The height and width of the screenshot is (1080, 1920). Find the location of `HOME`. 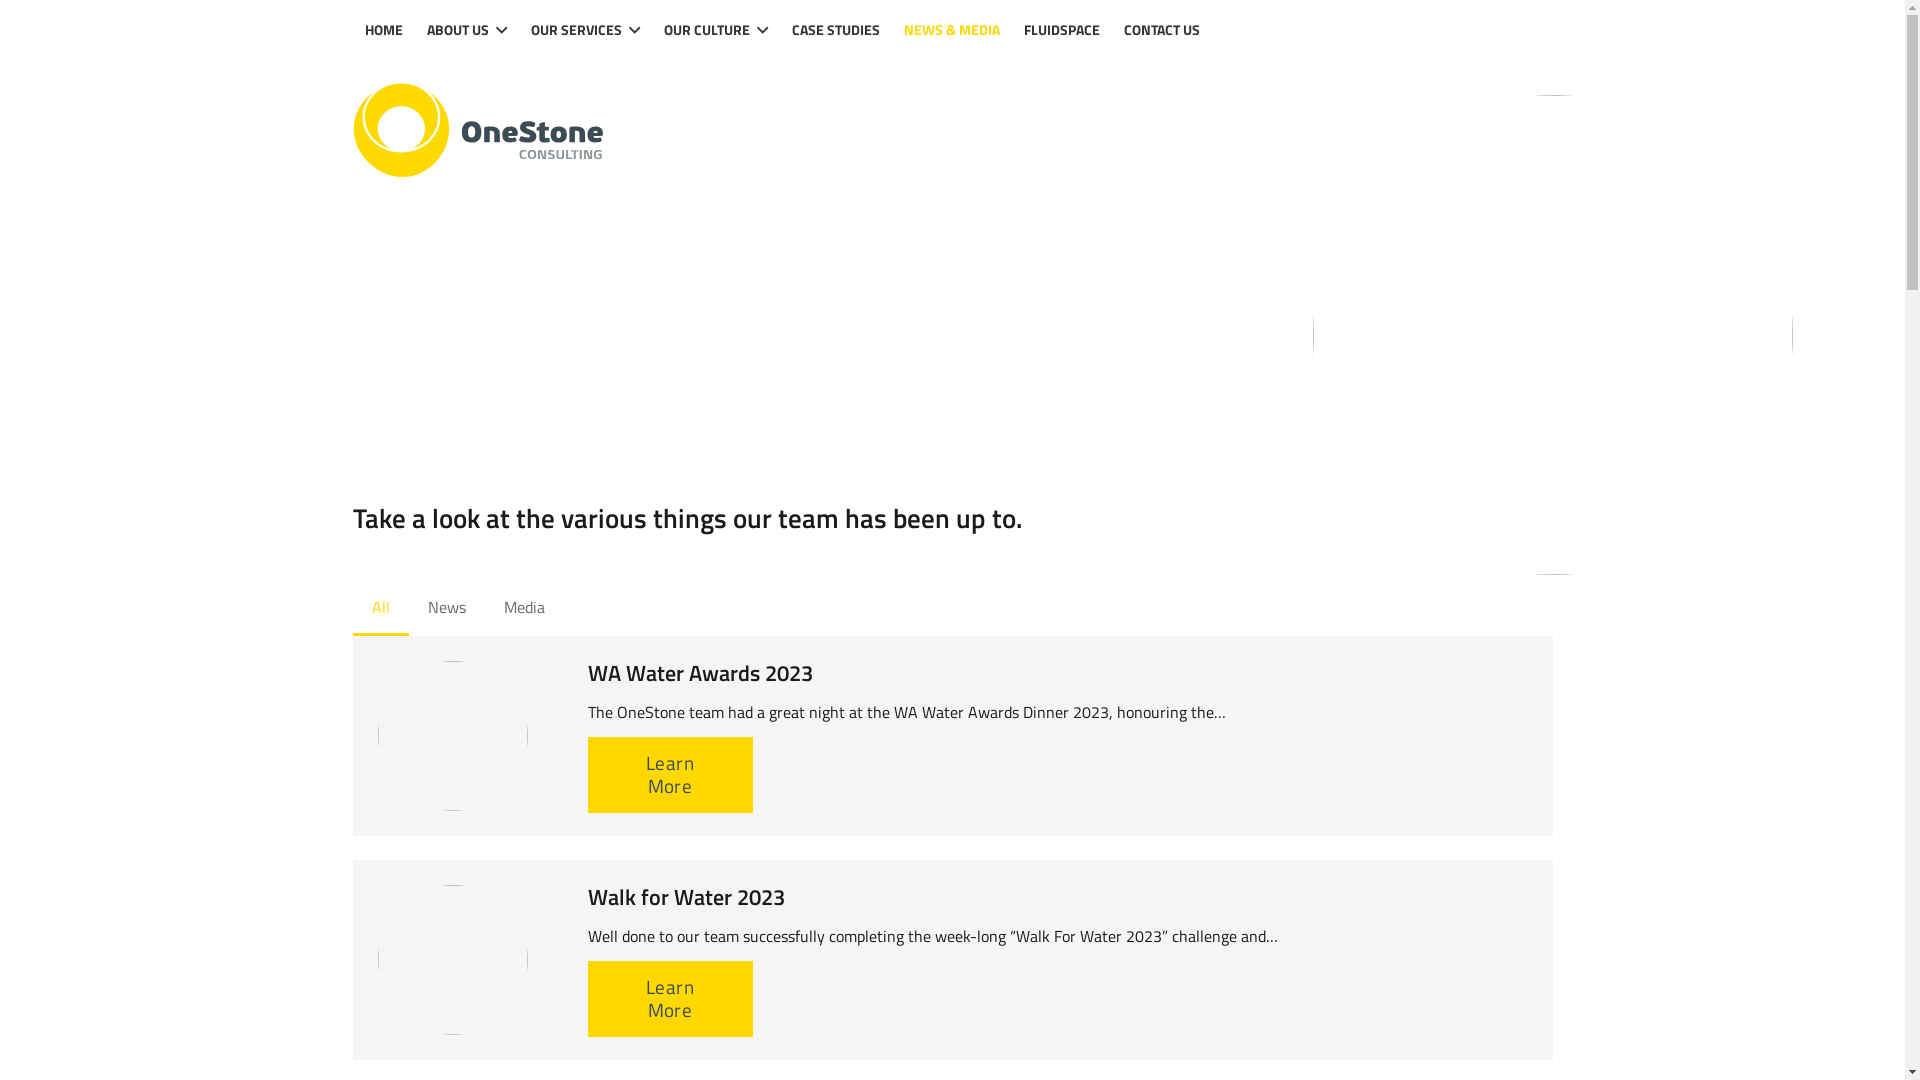

HOME is located at coordinates (383, 30).